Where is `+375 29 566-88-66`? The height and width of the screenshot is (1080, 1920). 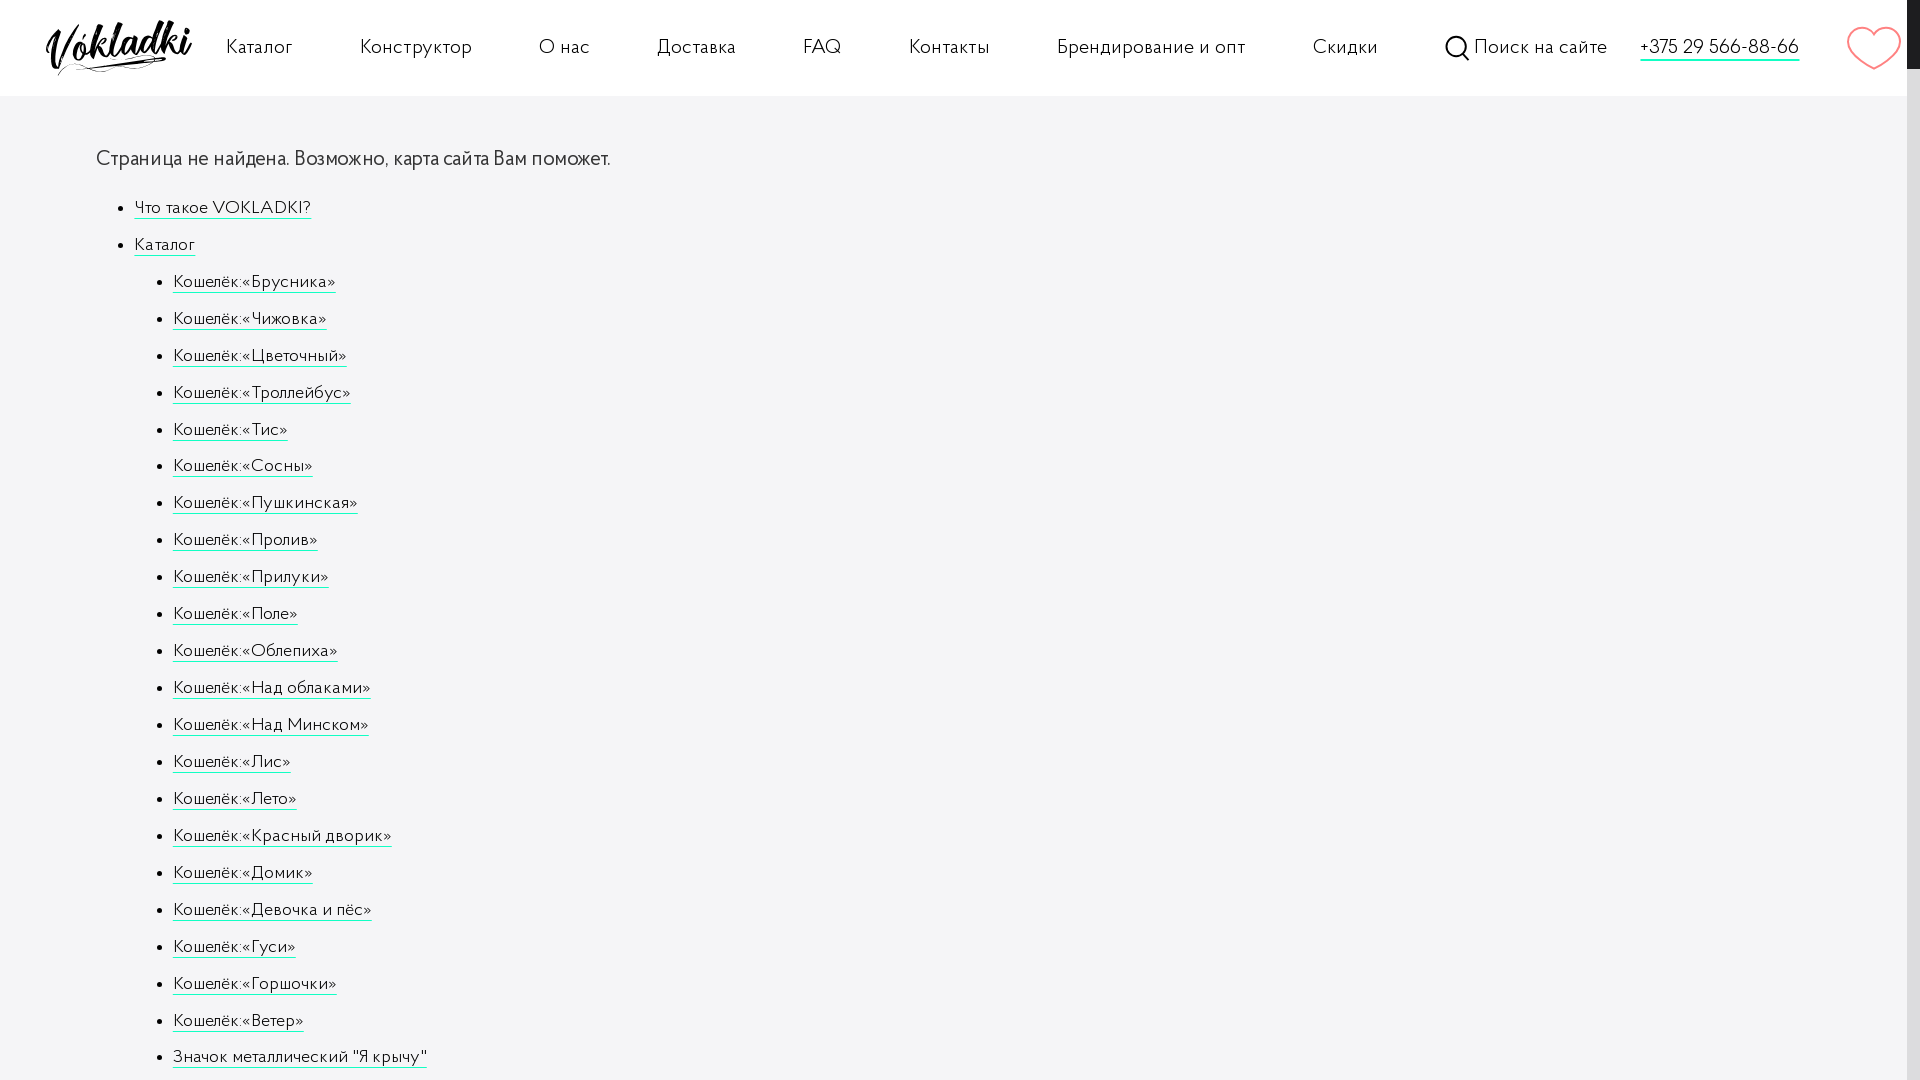 +375 29 566-88-66 is located at coordinates (1720, 48).